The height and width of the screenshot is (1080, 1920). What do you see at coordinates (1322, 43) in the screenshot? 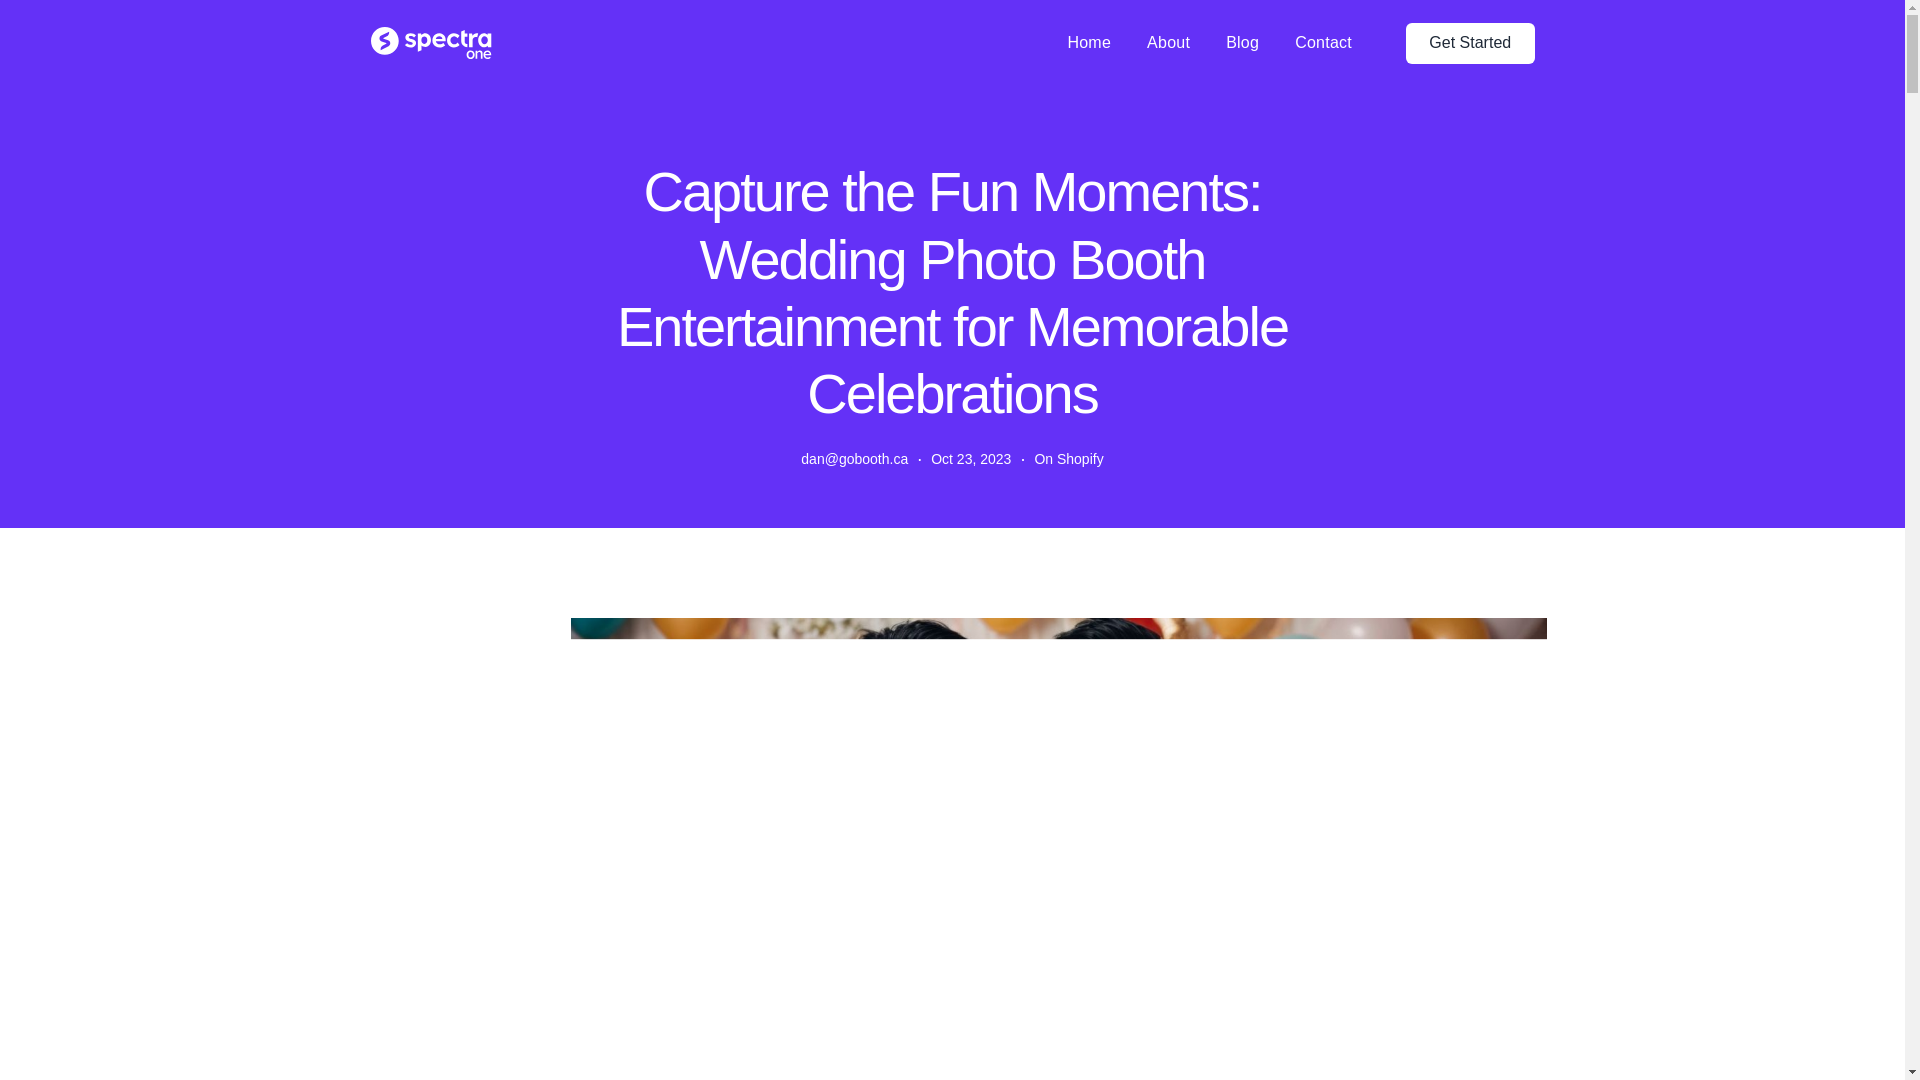
I see `Contact` at bounding box center [1322, 43].